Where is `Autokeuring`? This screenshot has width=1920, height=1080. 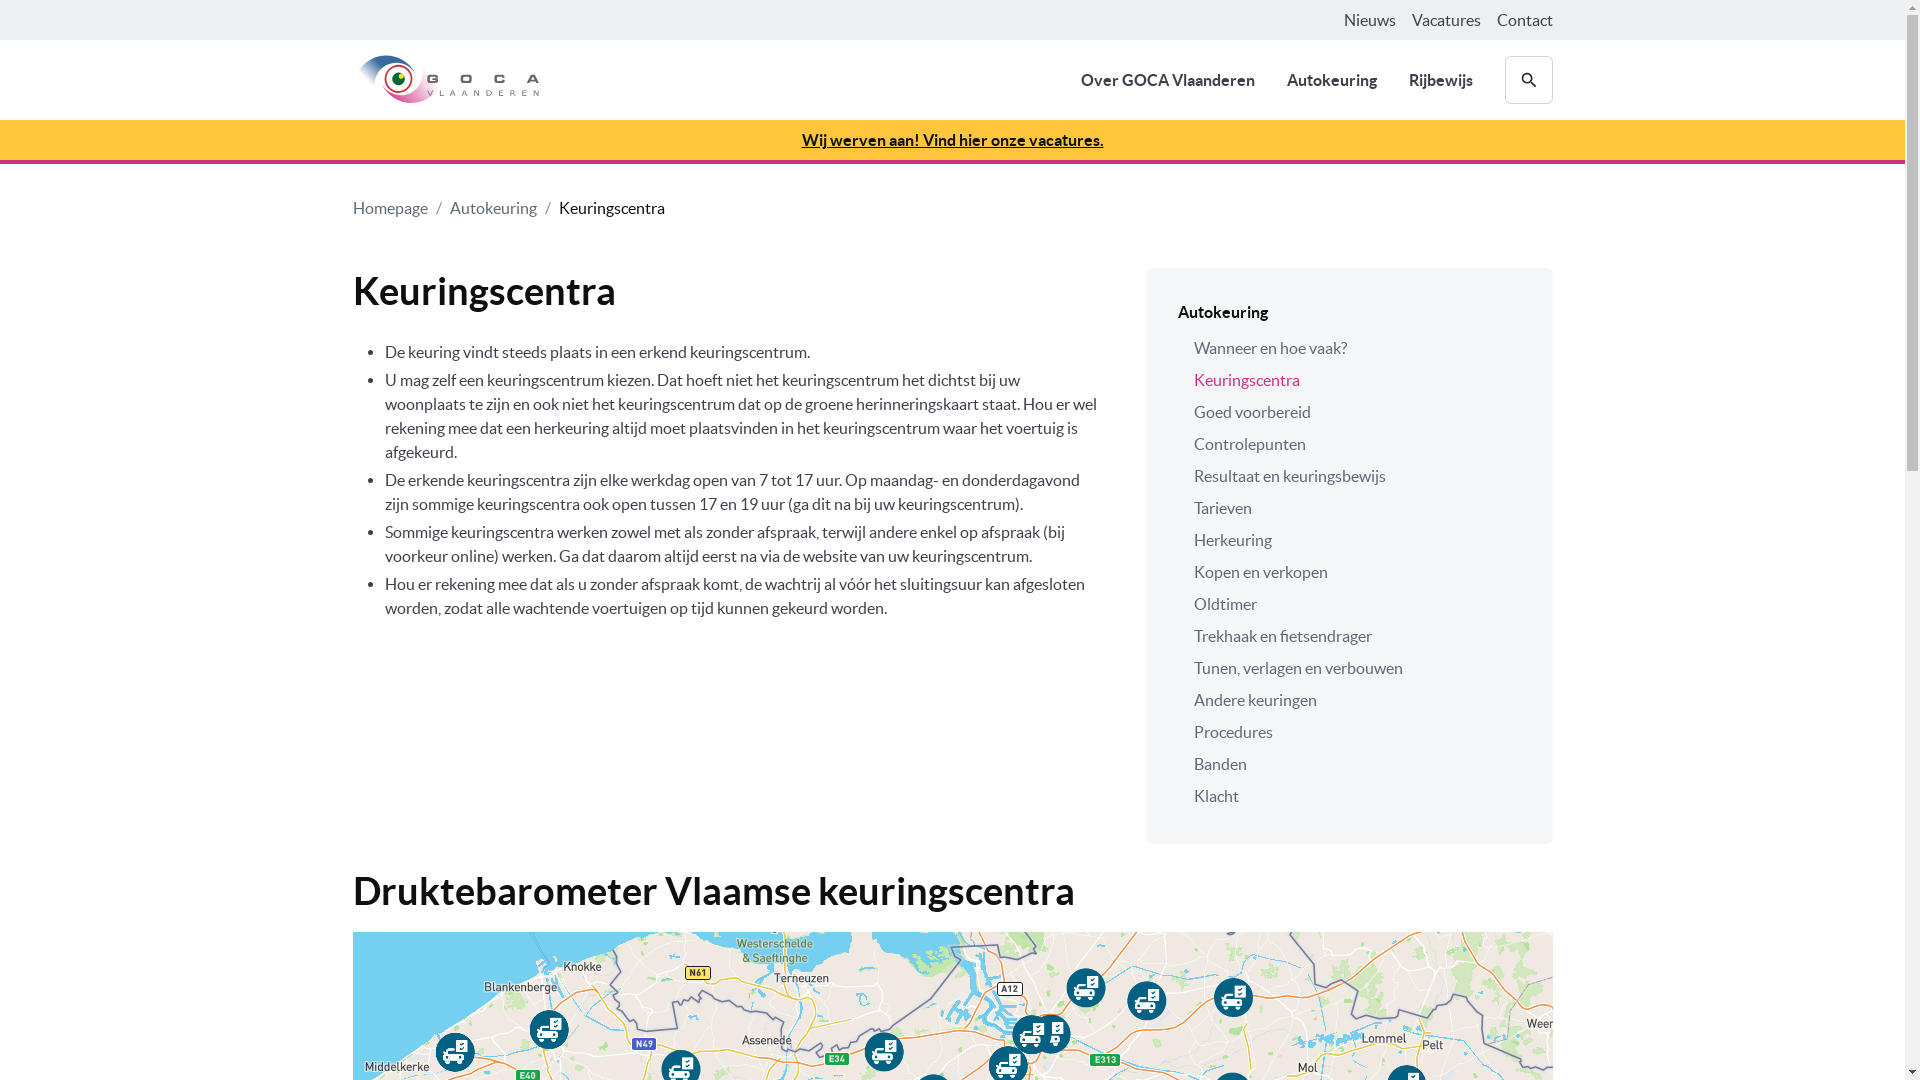 Autokeuring is located at coordinates (494, 208).